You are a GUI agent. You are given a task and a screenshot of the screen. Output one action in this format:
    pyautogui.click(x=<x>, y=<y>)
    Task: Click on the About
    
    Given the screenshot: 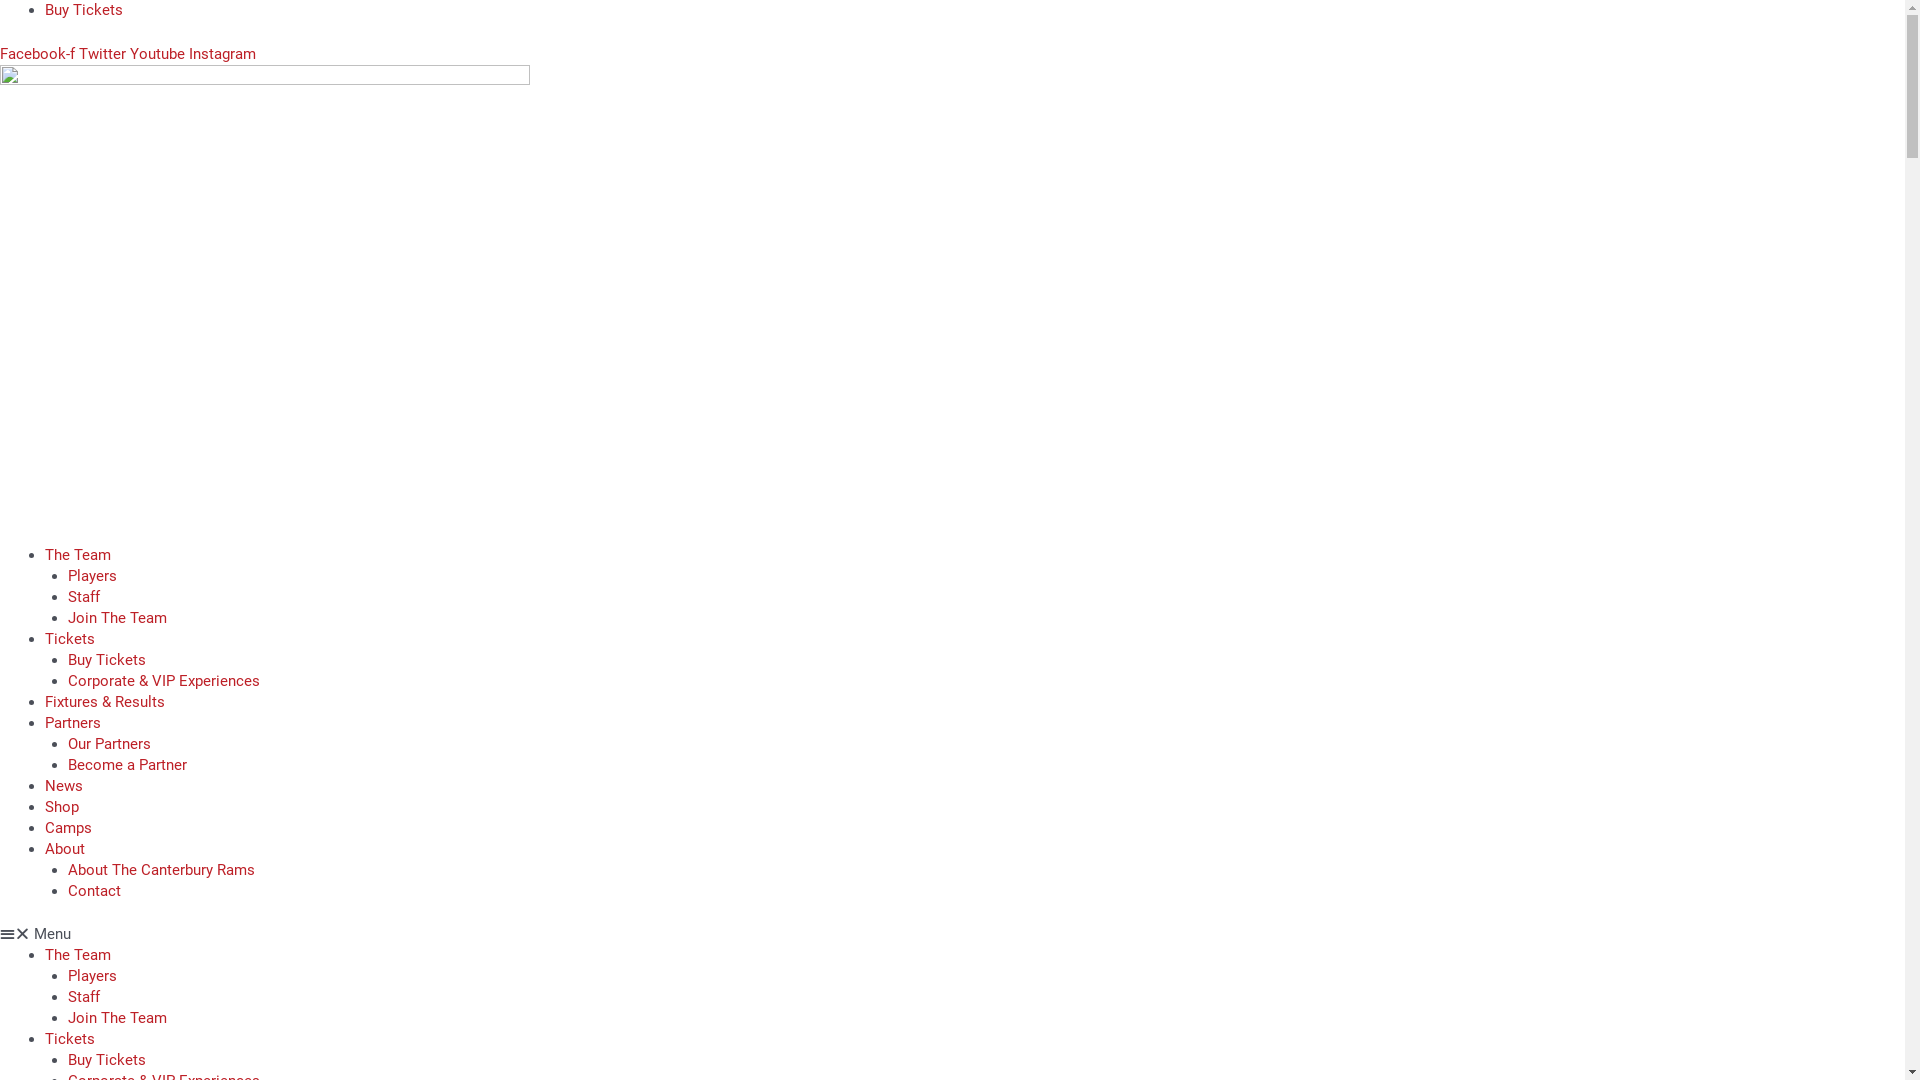 What is the action you would take?
    pyautogui.click(x=65, y=849)
    